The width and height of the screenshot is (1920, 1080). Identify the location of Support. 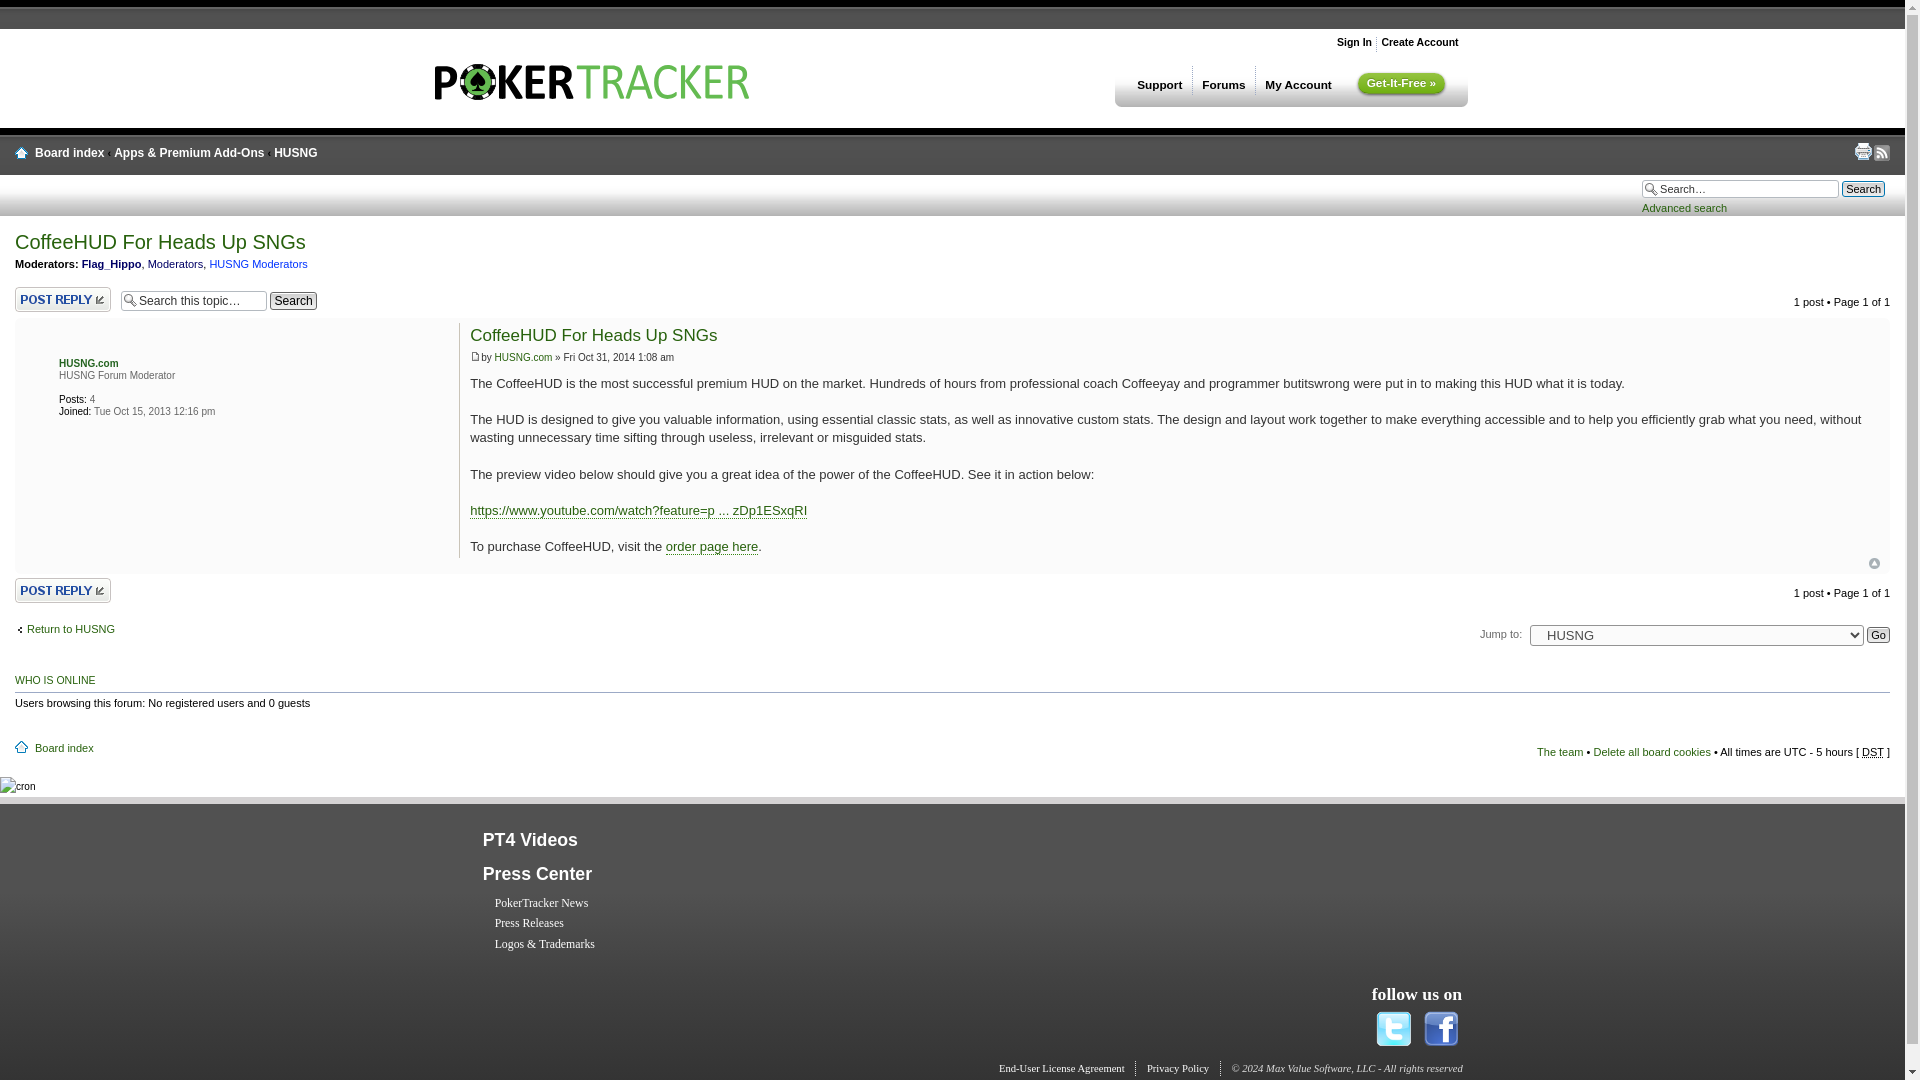
(1160, 80).